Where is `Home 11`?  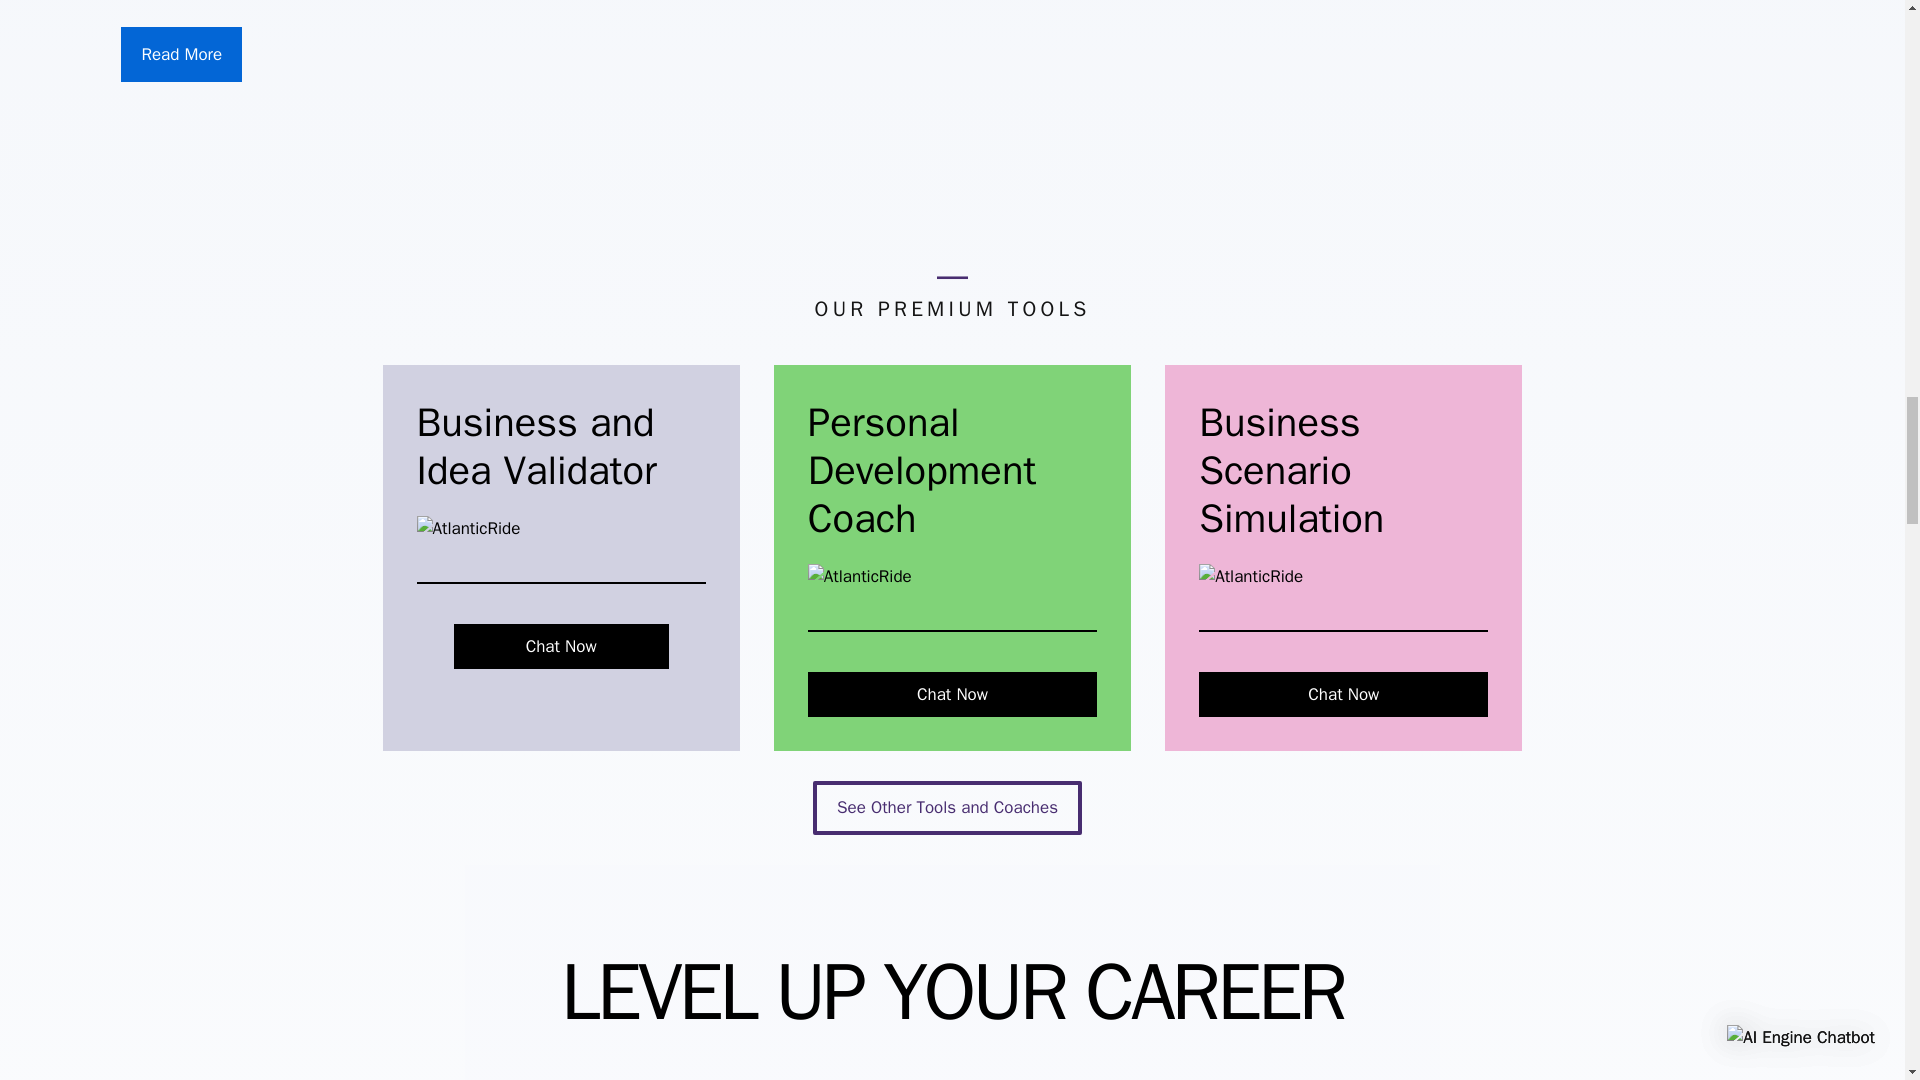 Home 11 is located at coordinates (1250, 576).